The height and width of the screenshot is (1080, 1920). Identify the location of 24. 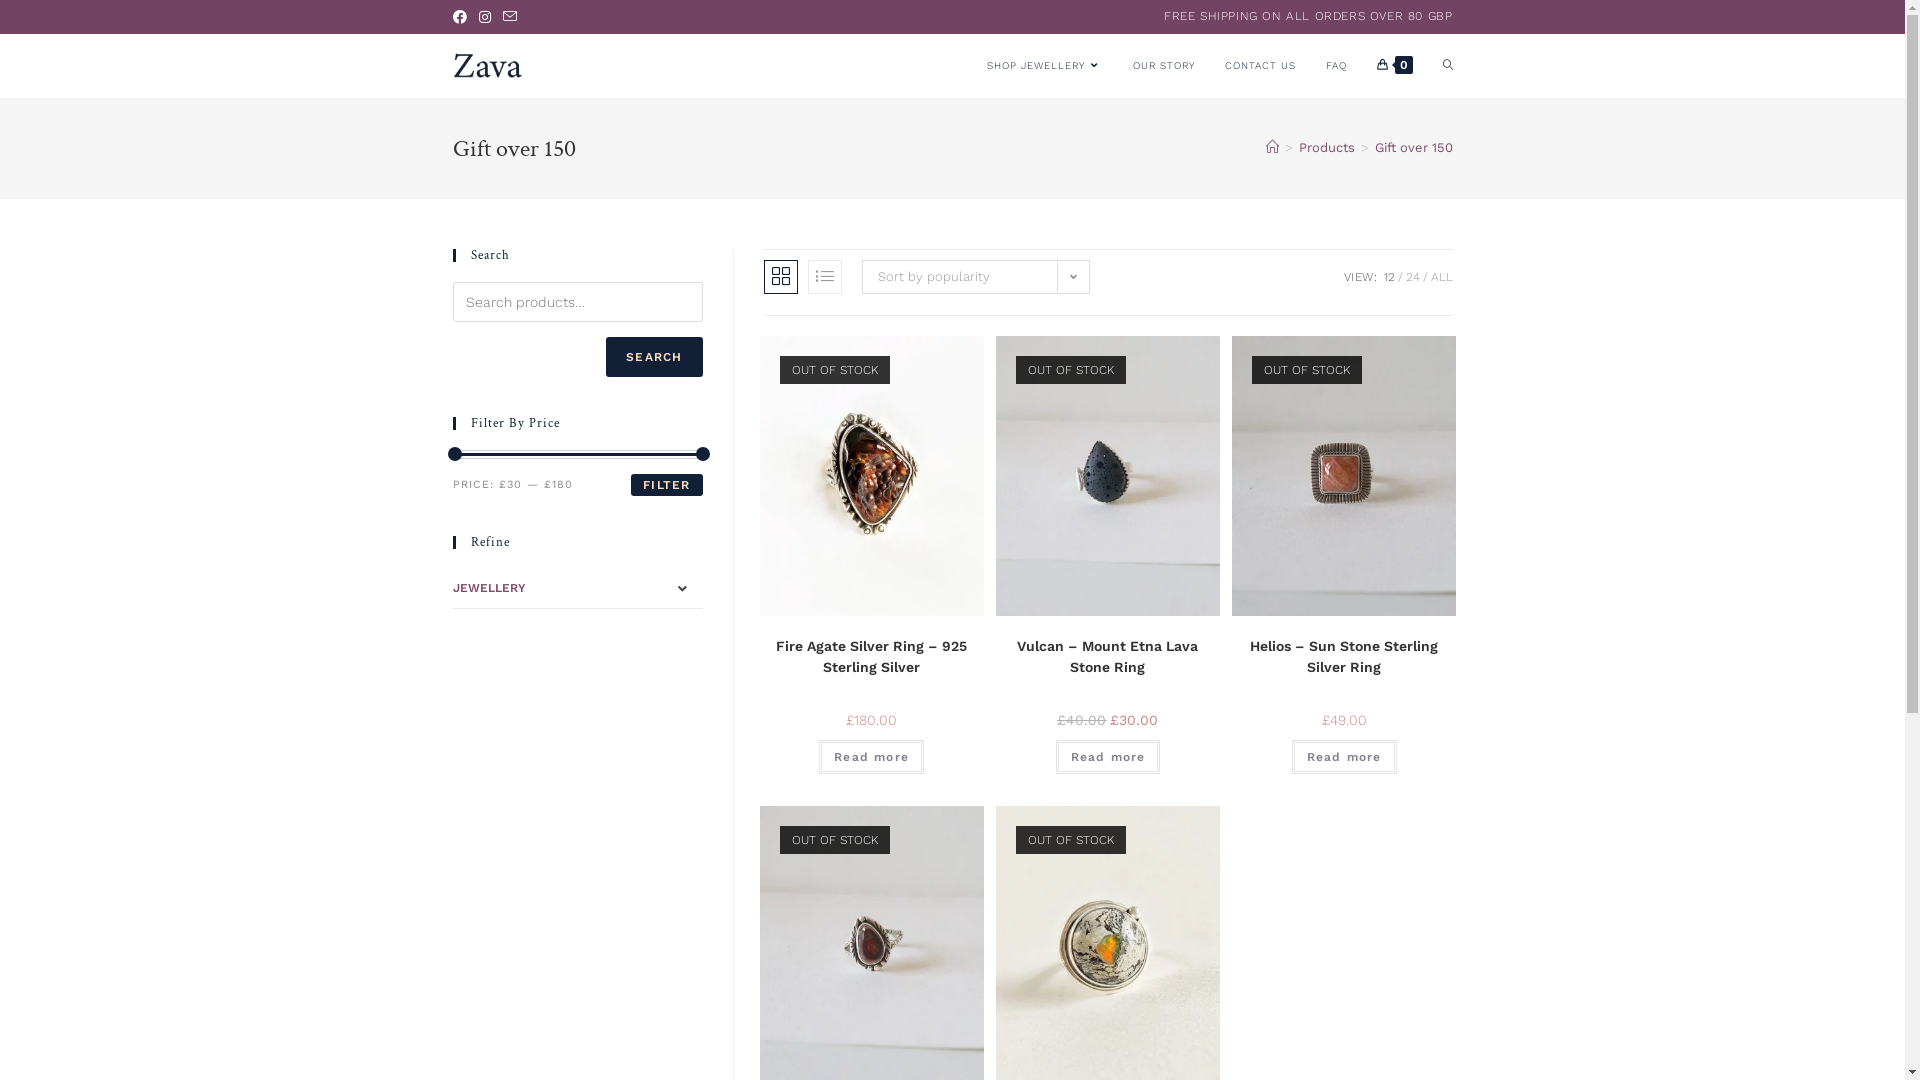
(1413, 277).